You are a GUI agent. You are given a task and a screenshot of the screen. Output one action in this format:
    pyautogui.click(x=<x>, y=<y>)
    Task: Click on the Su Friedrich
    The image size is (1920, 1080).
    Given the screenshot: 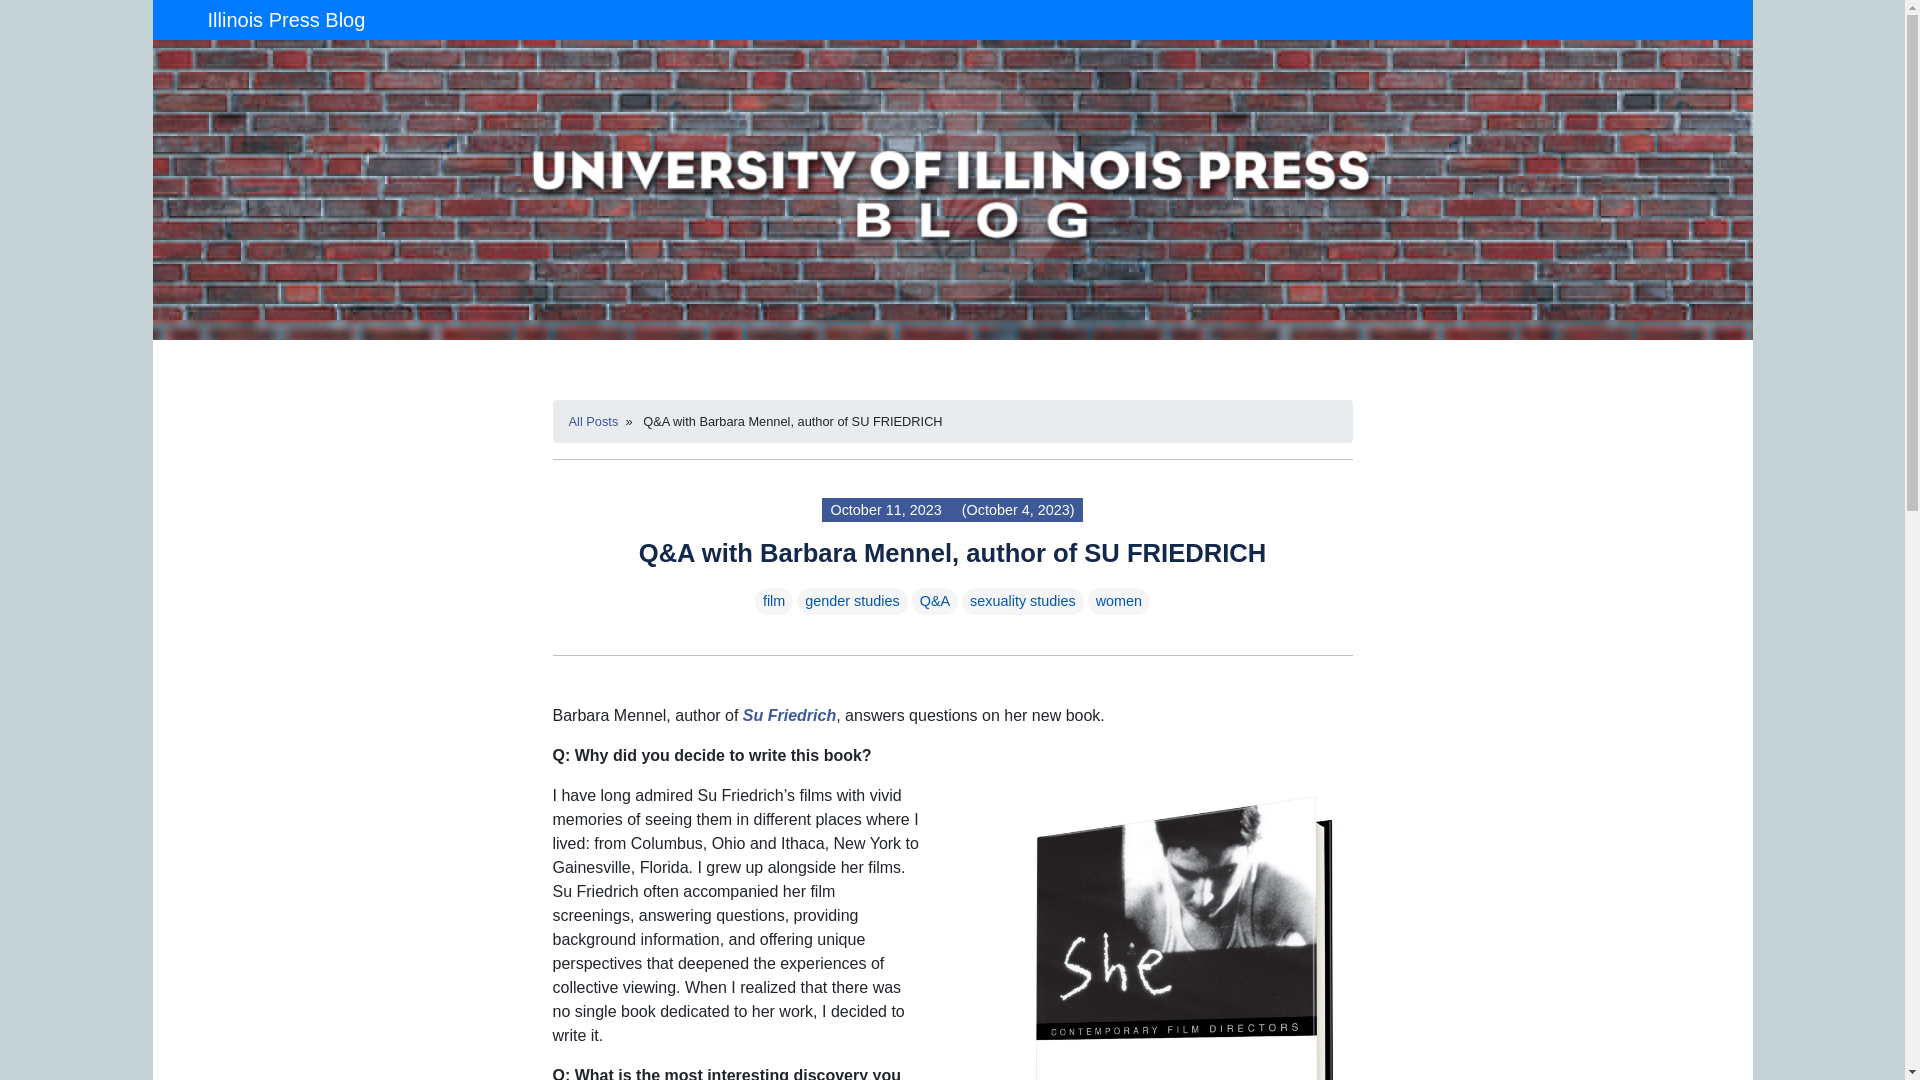 What is the action you would take?
    pyautogui.click(x=789, y=715)
    